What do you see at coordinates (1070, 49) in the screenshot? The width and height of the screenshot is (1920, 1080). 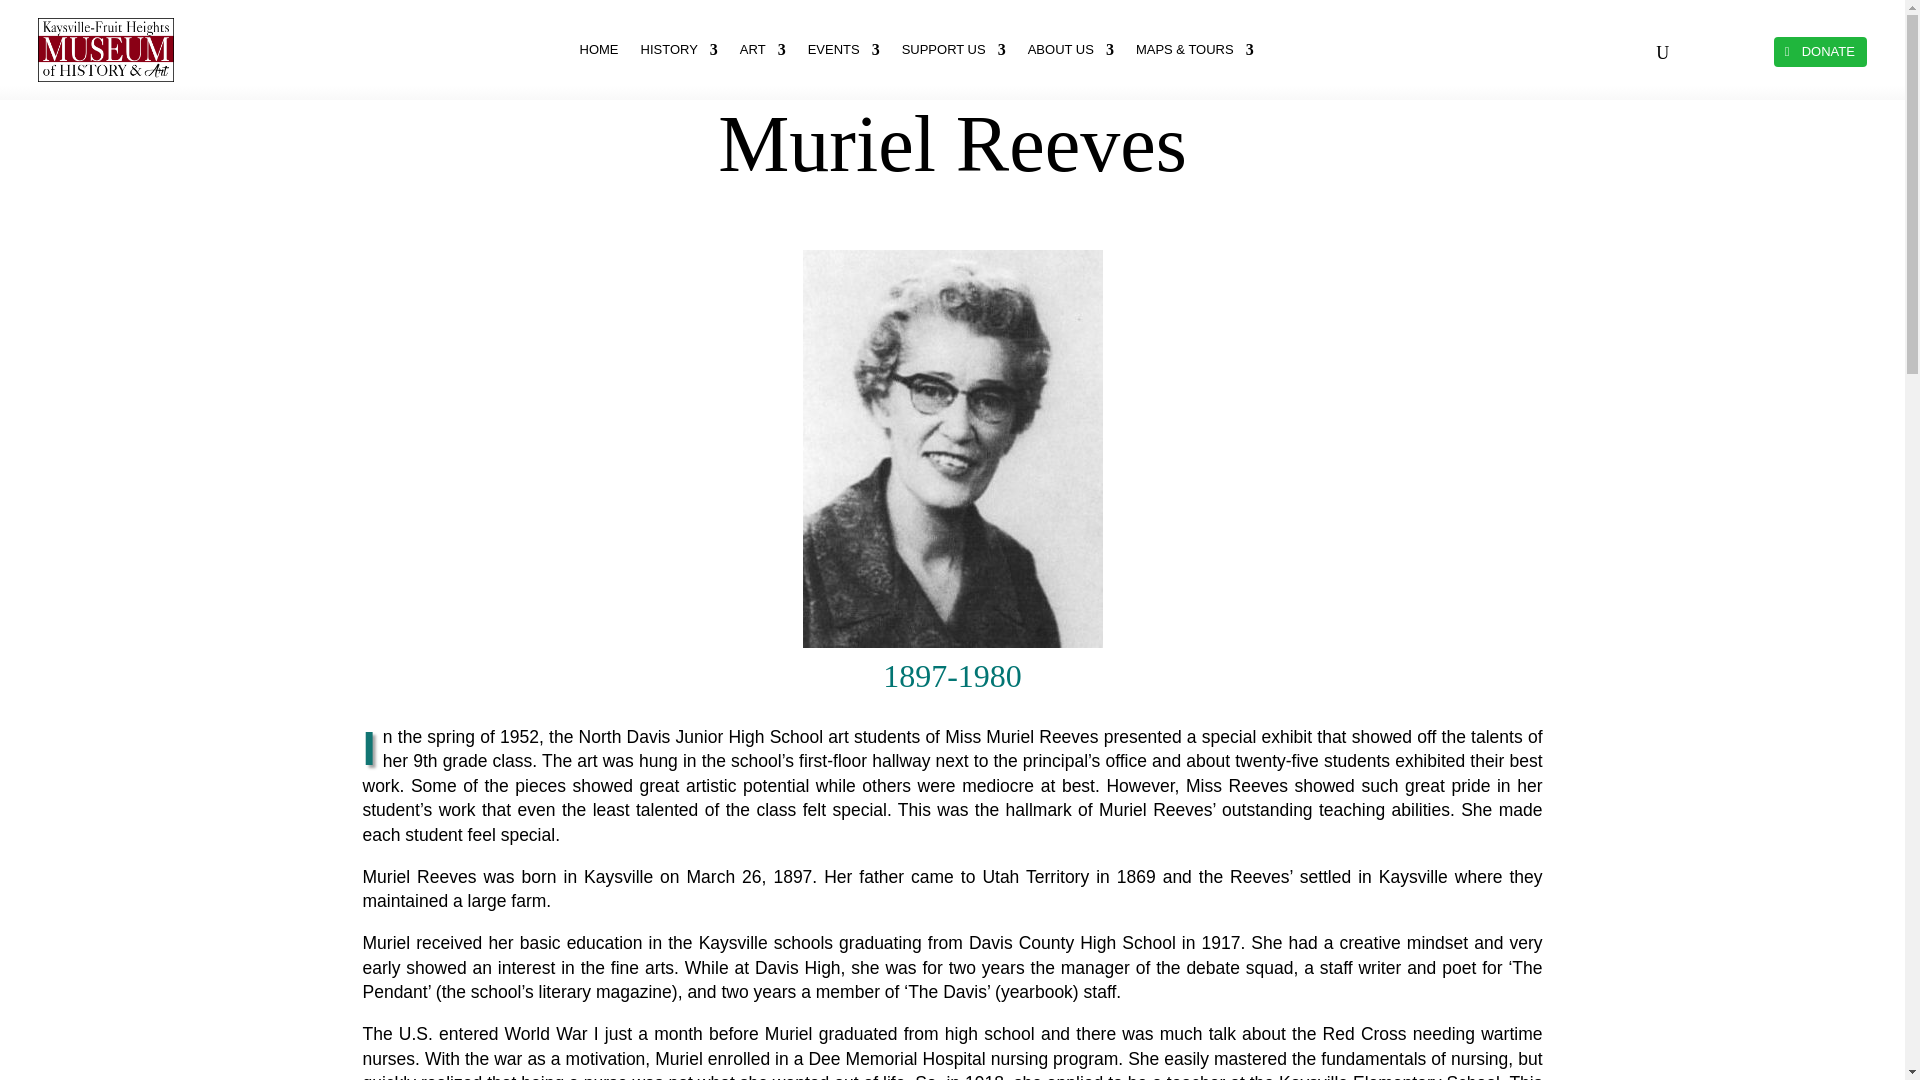 I see `ABOUT US` at bounding box center [1070, 49].